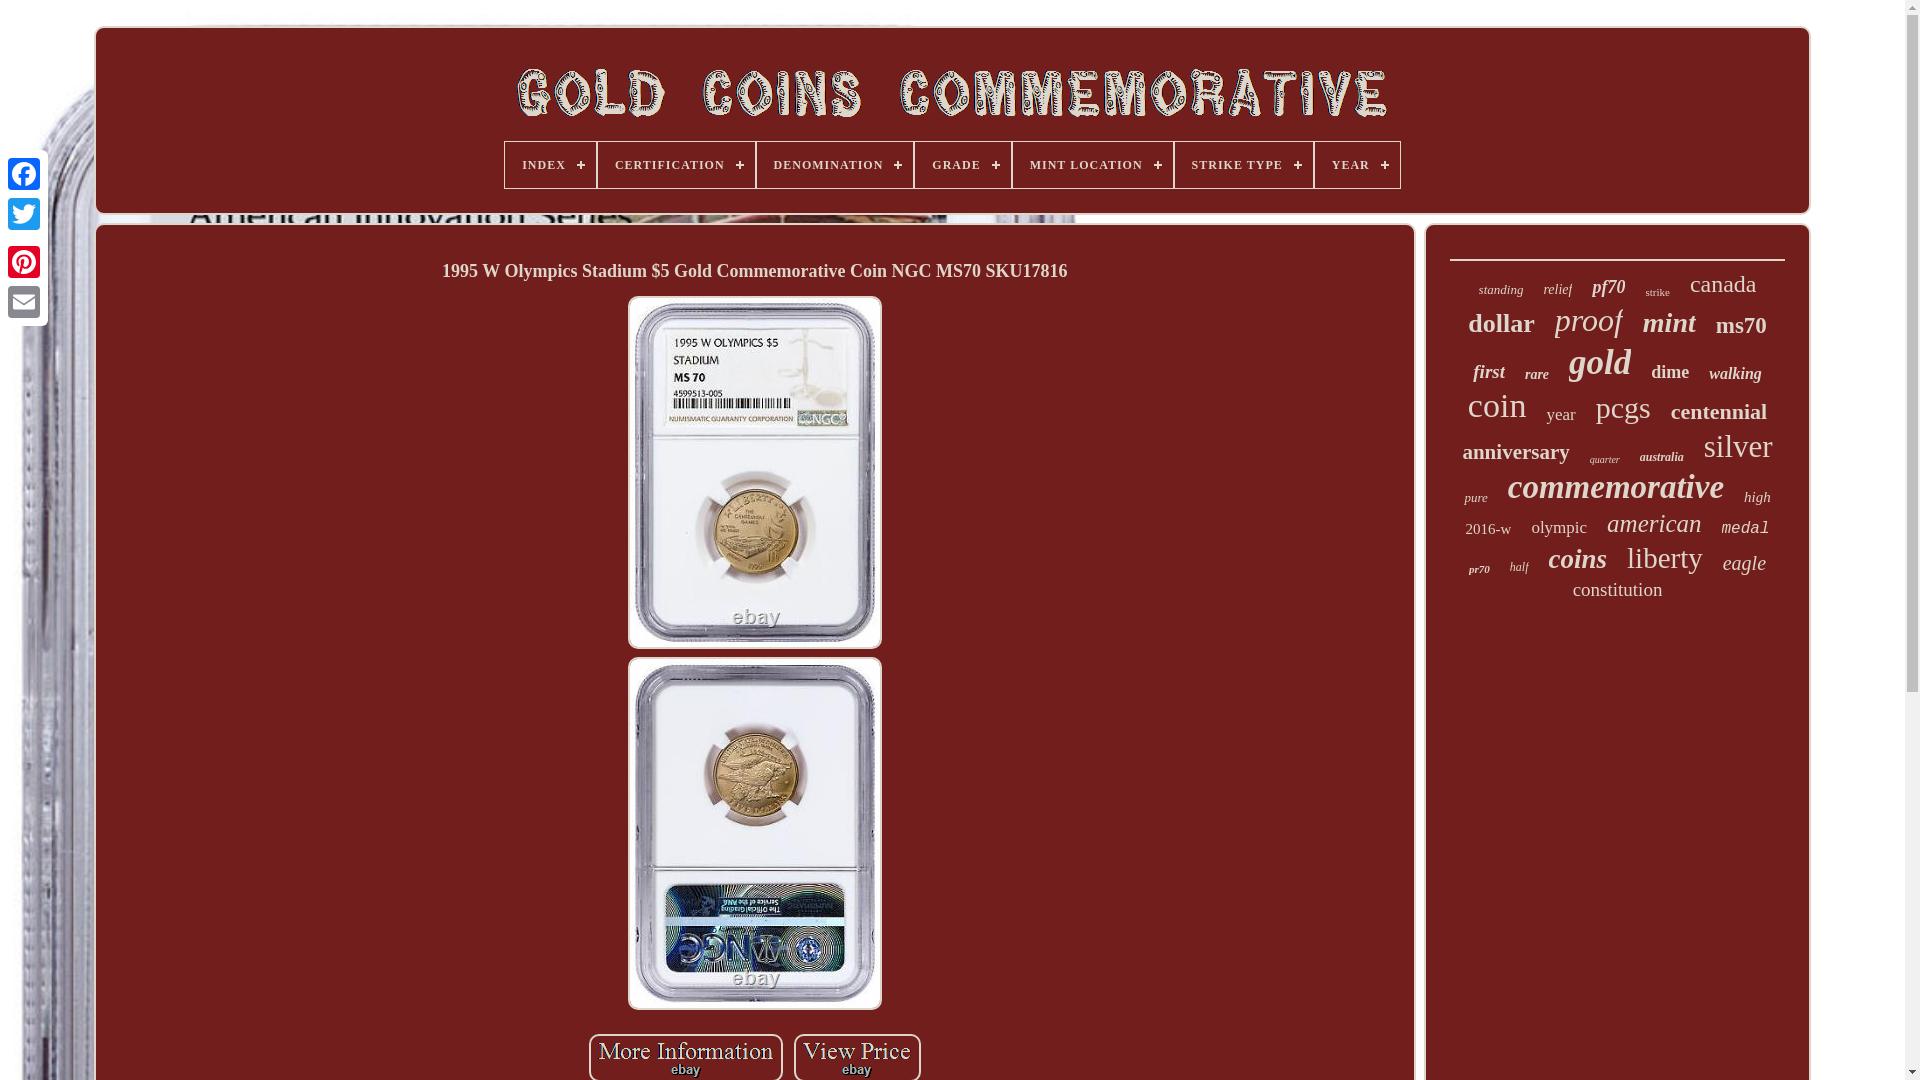 The image size is (1920, 1080). What do you see at coordinates (676, 164) in the screenshot?
I see `CERTIFICATION` at bounding box center [676, 164].